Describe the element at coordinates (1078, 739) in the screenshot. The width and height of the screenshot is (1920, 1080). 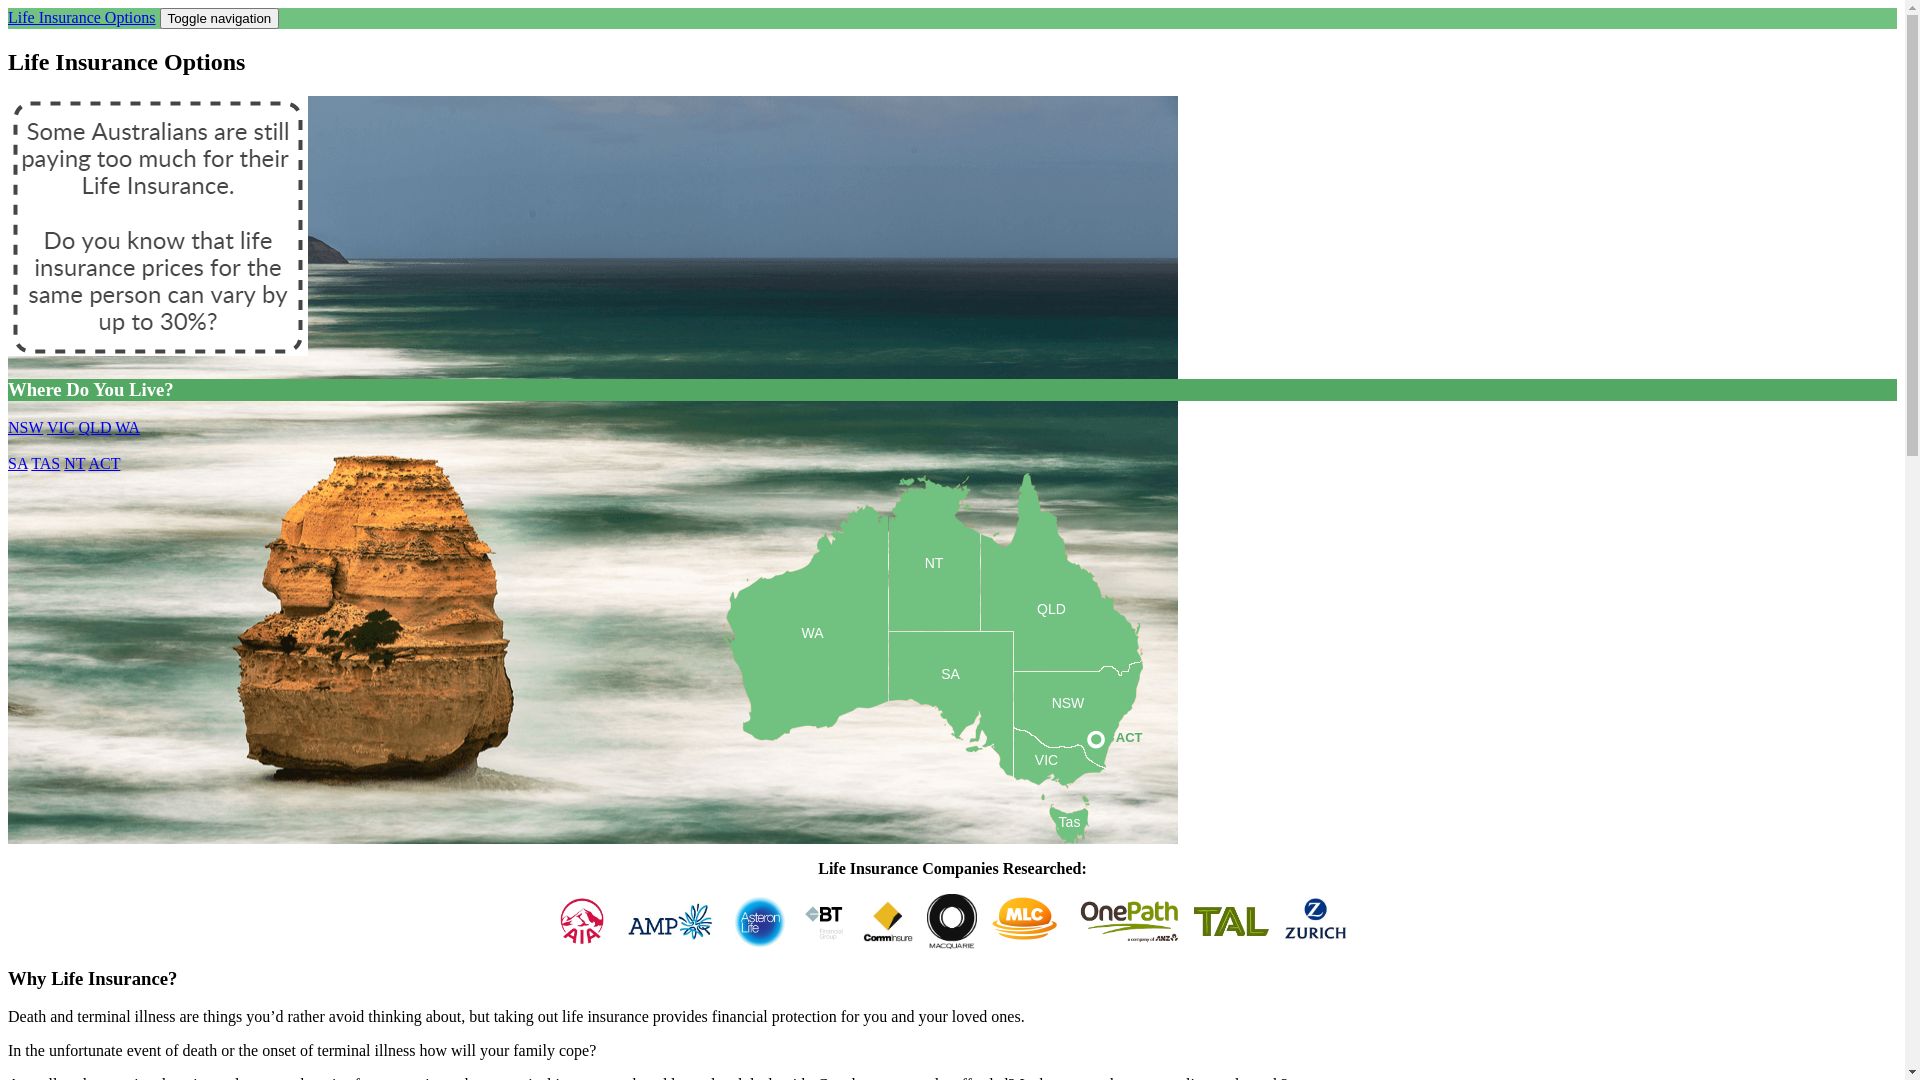
I see `NSW` at that location.